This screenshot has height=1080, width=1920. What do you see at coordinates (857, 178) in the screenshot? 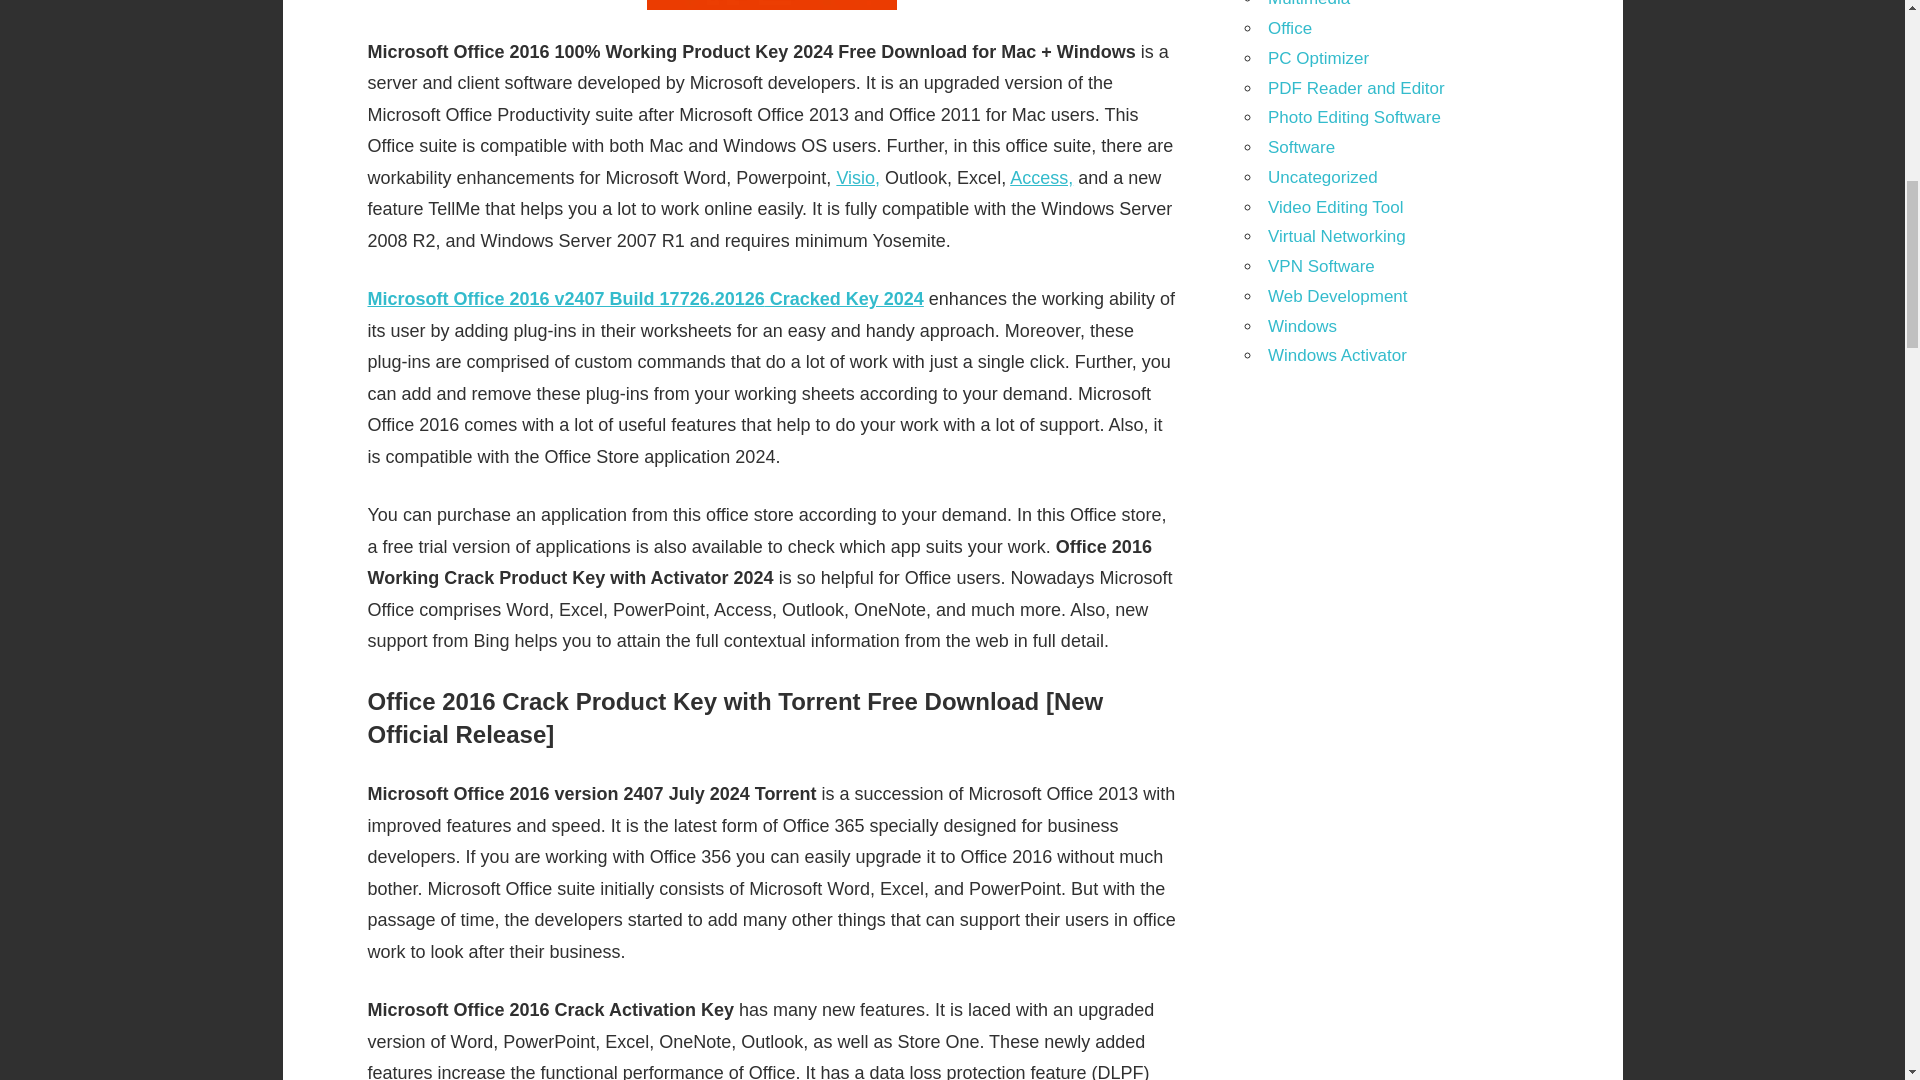
I see `Visio,` at bounding box center [857, 178].